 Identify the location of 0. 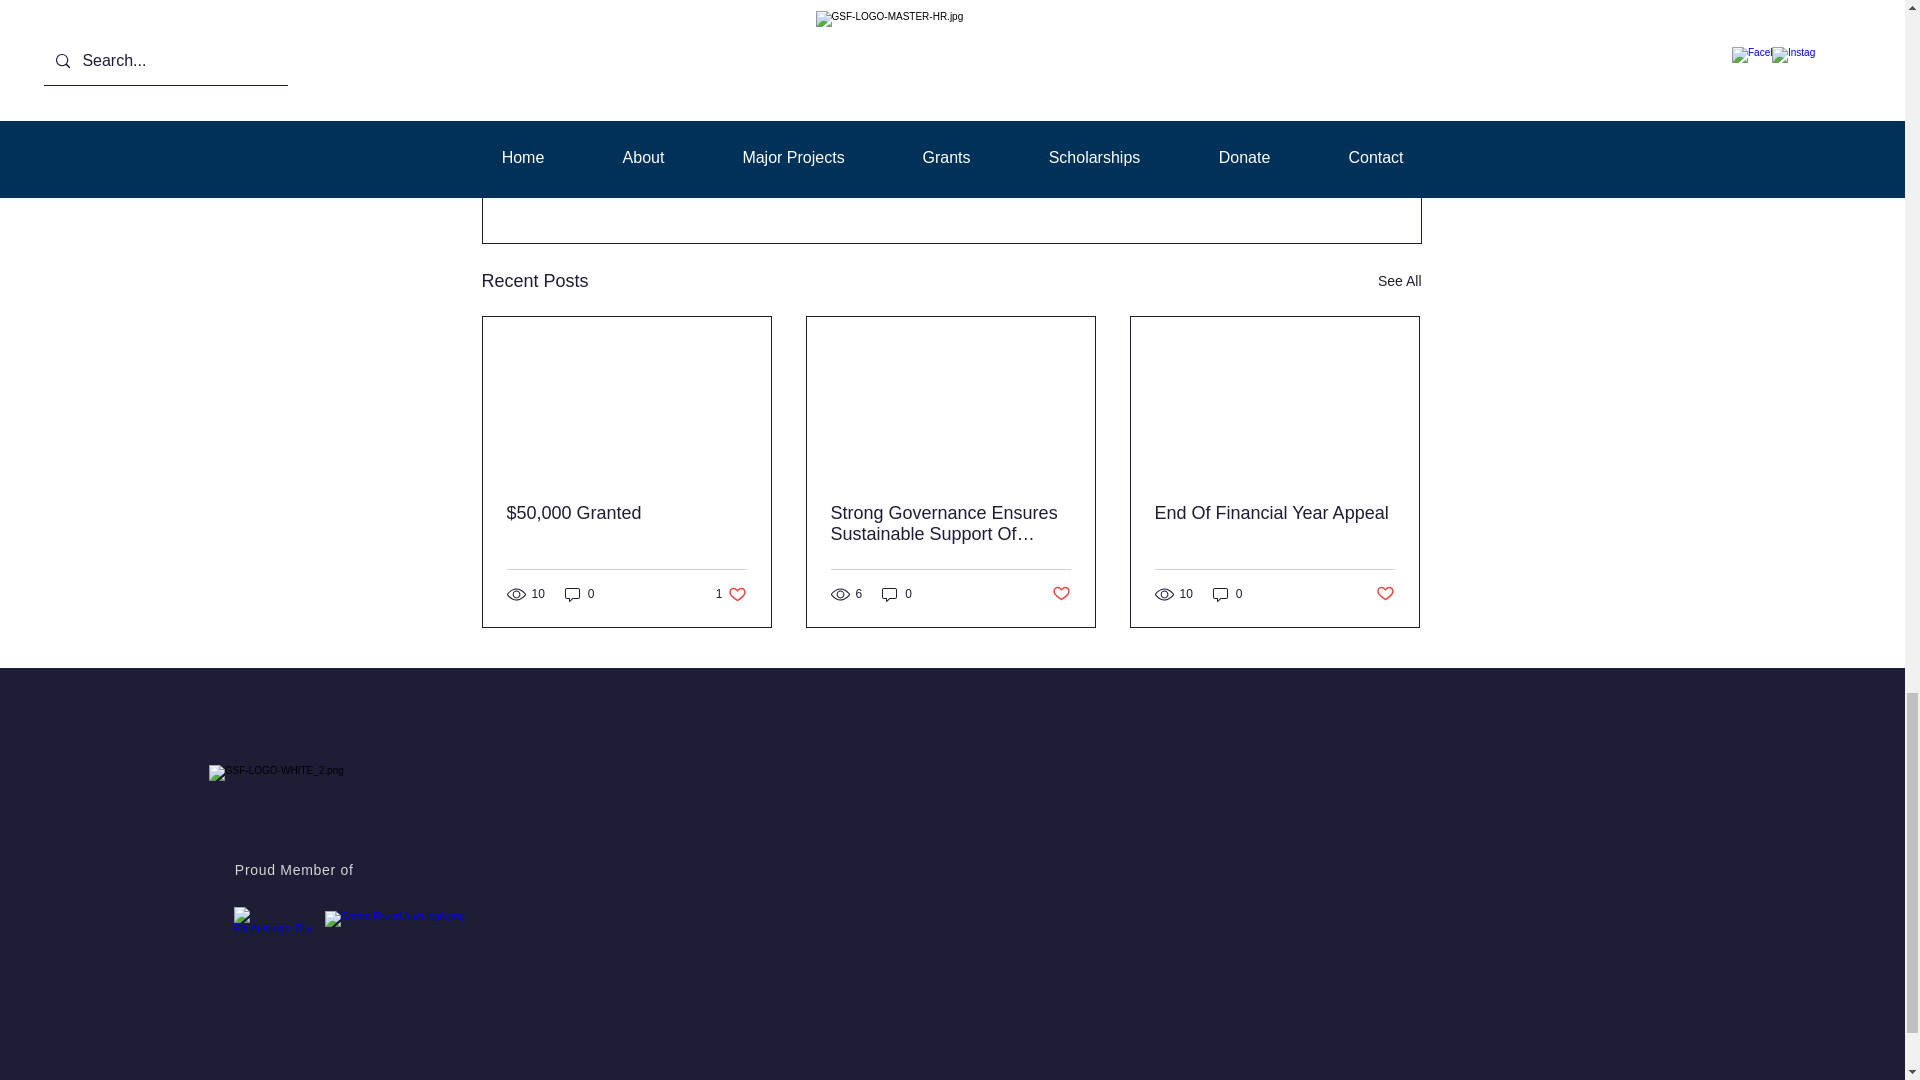
(731, 594).